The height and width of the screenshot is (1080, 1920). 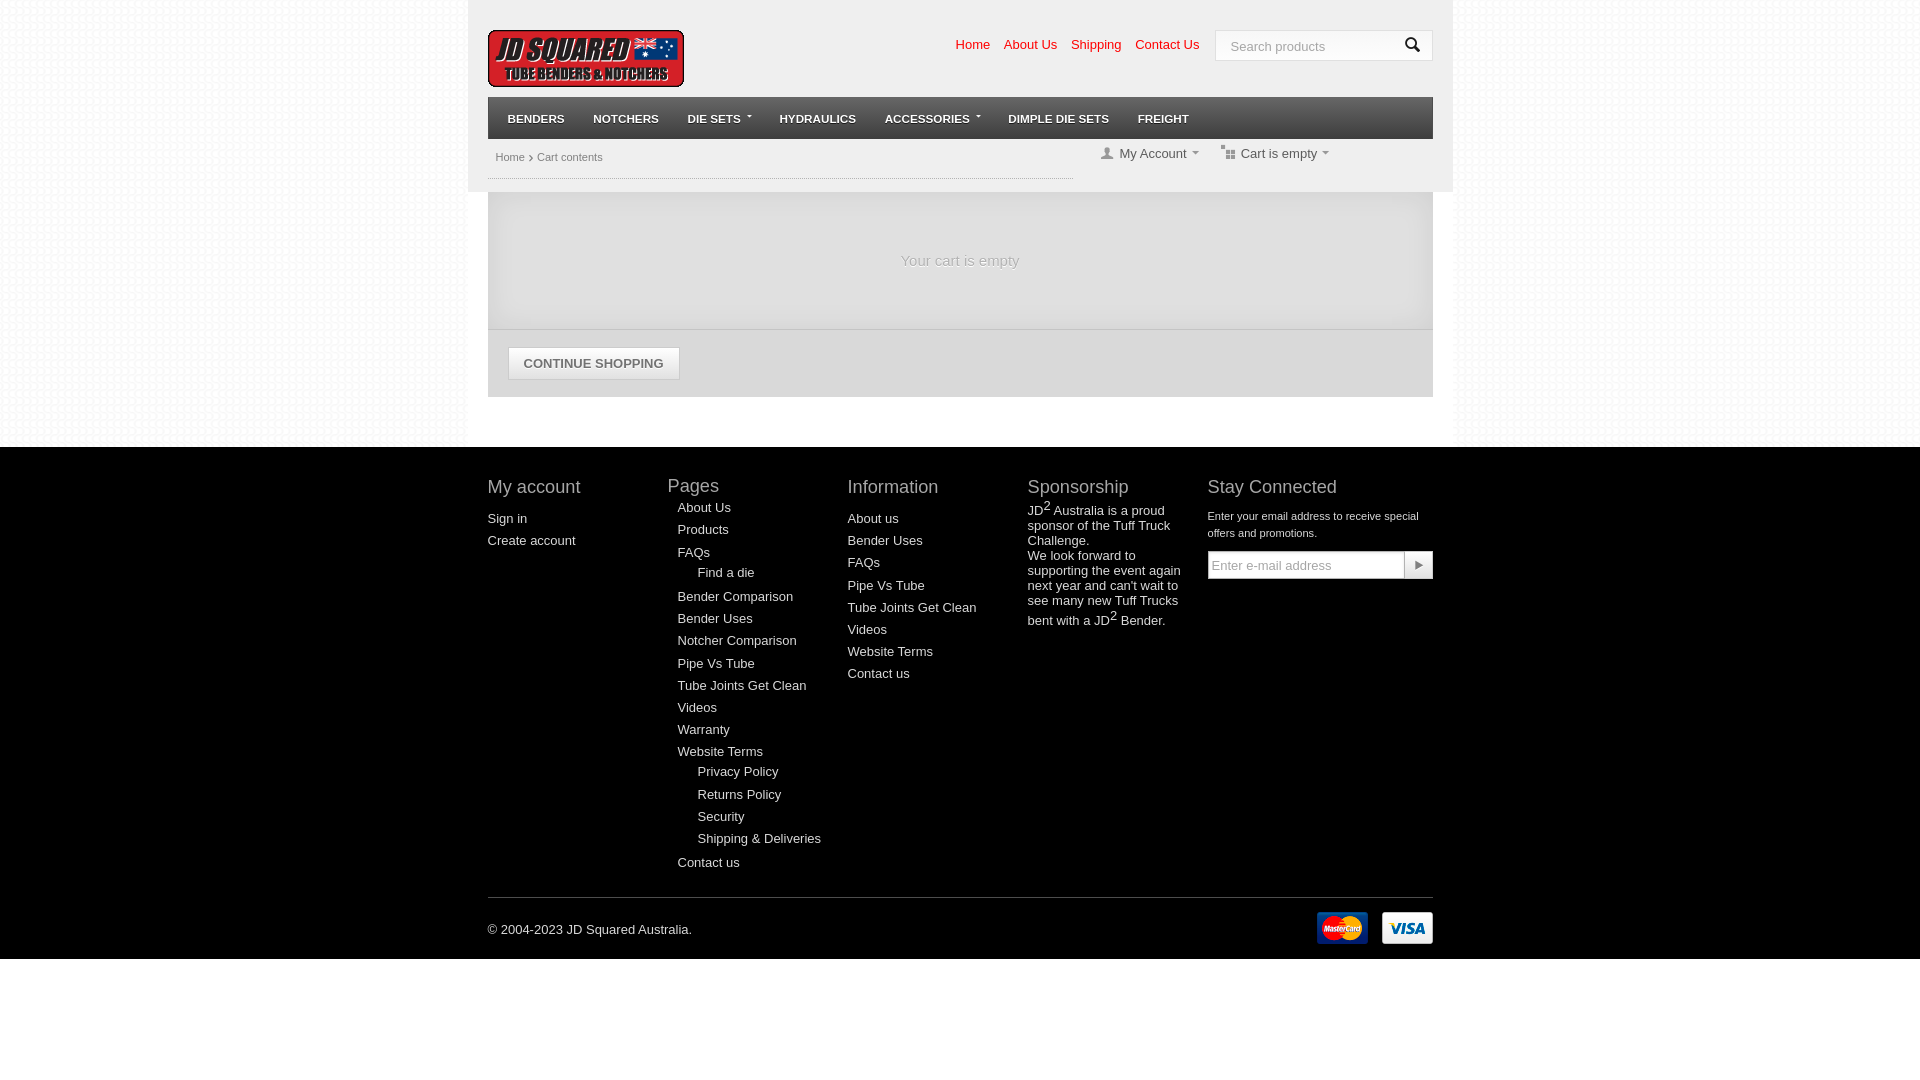 I want to click on About Us, so click(x=704, y=508).